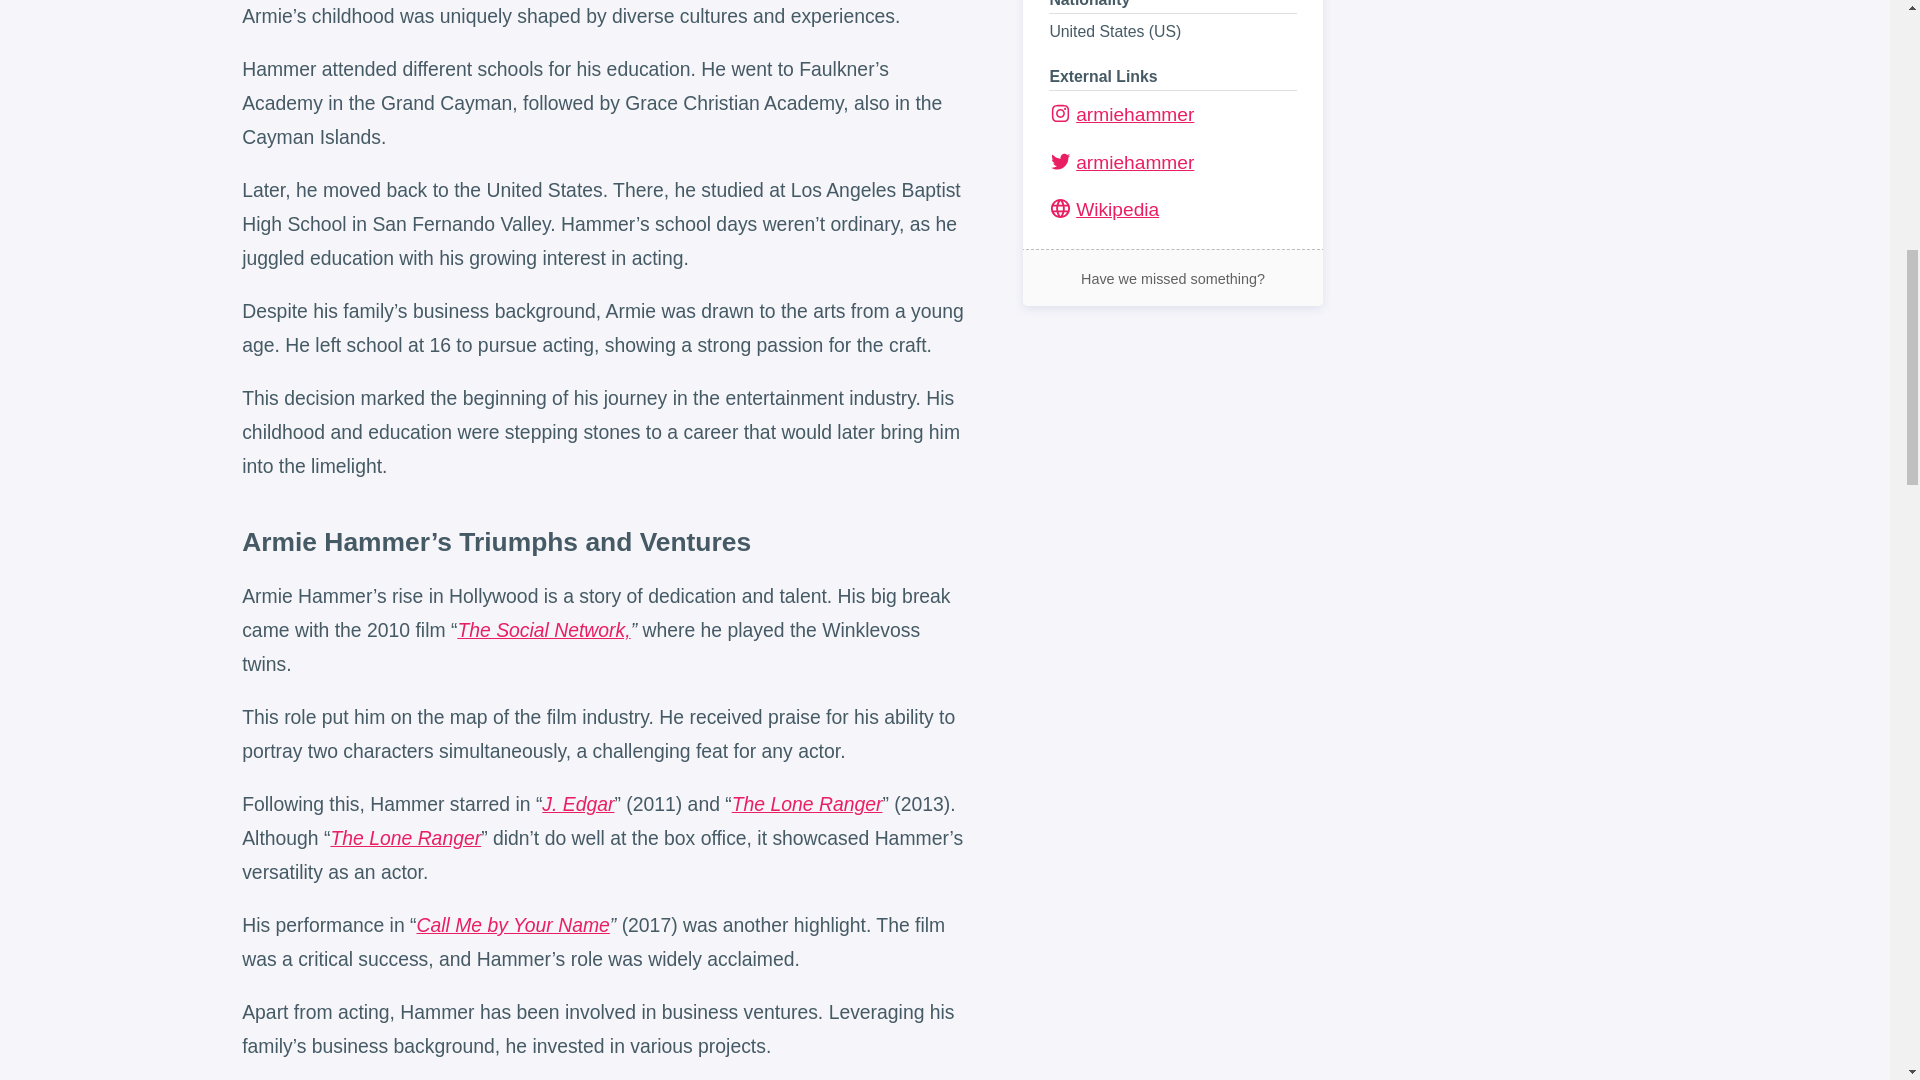  Describe the element at coordinates (406, 838) in the screenshot. I see `The Lone Ranger` at that location.